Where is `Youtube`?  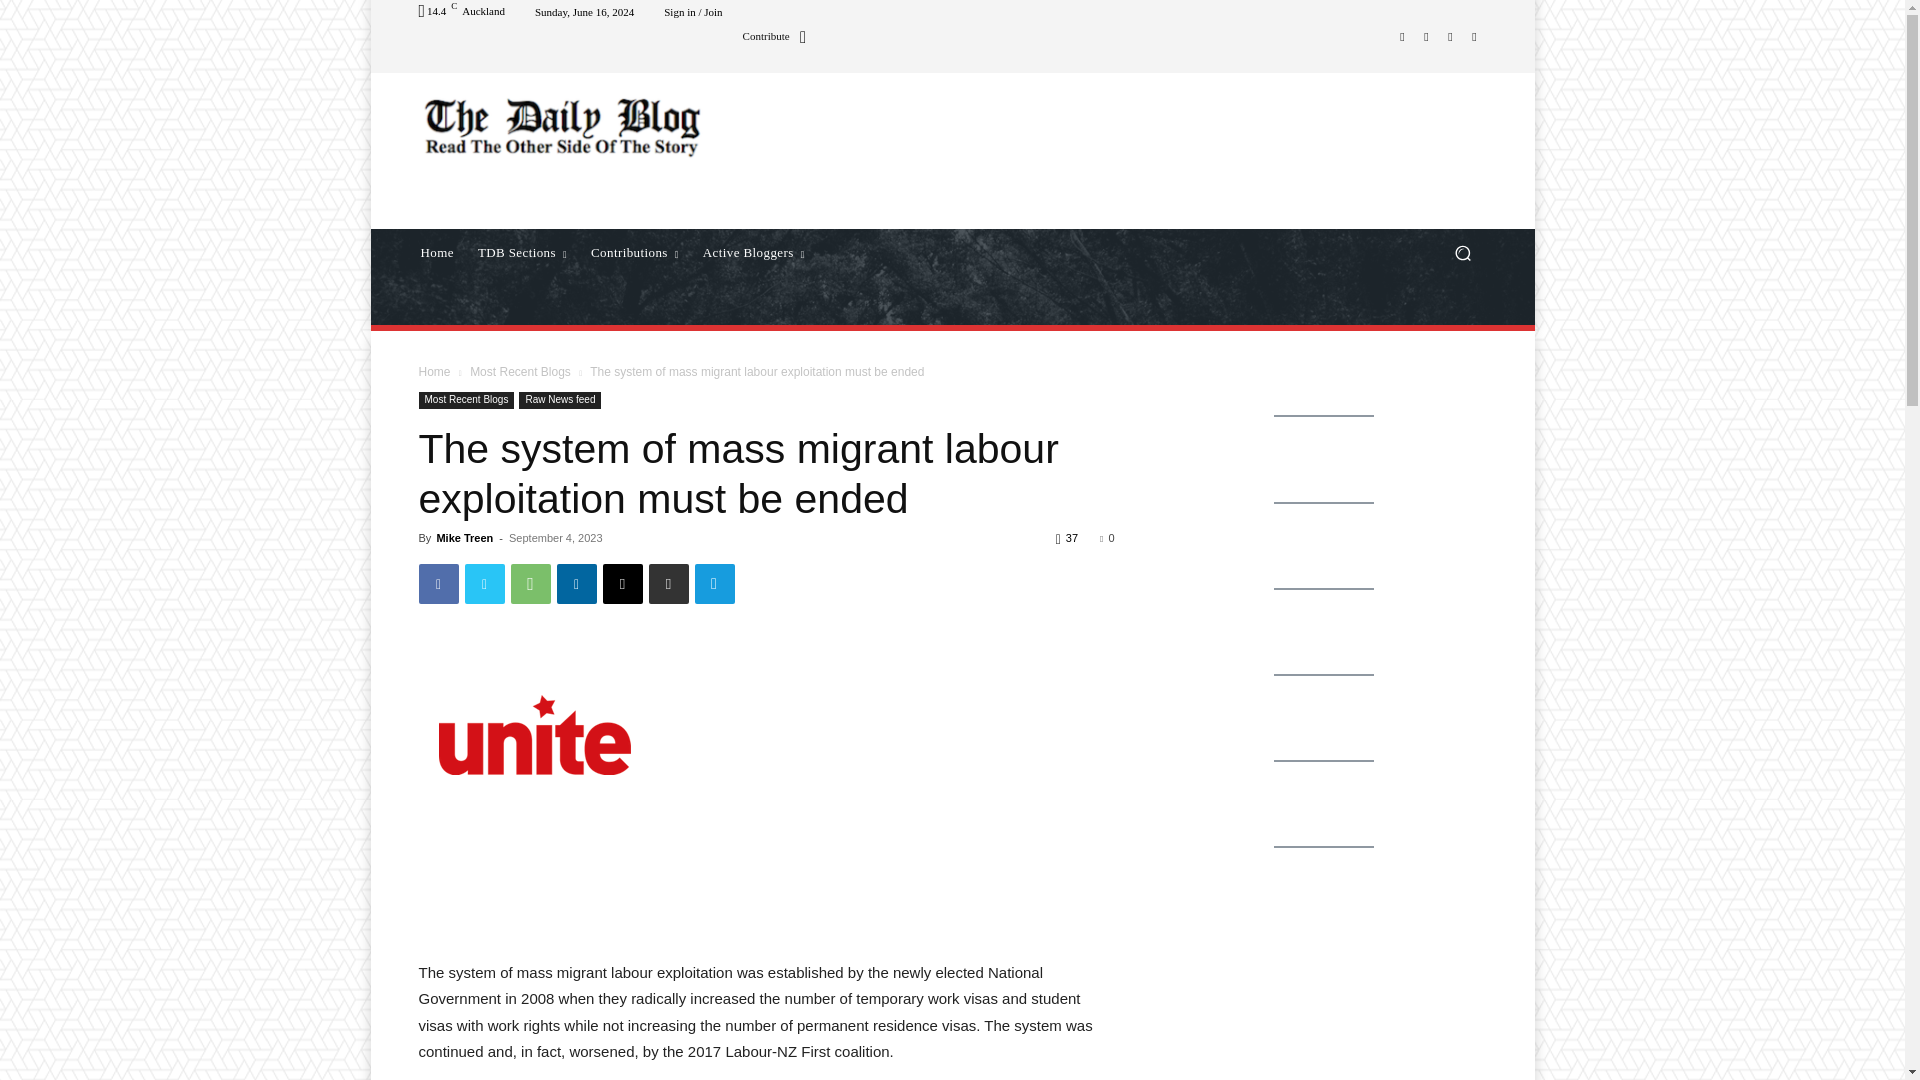 Youtube is located at coordinates (1474, 35).